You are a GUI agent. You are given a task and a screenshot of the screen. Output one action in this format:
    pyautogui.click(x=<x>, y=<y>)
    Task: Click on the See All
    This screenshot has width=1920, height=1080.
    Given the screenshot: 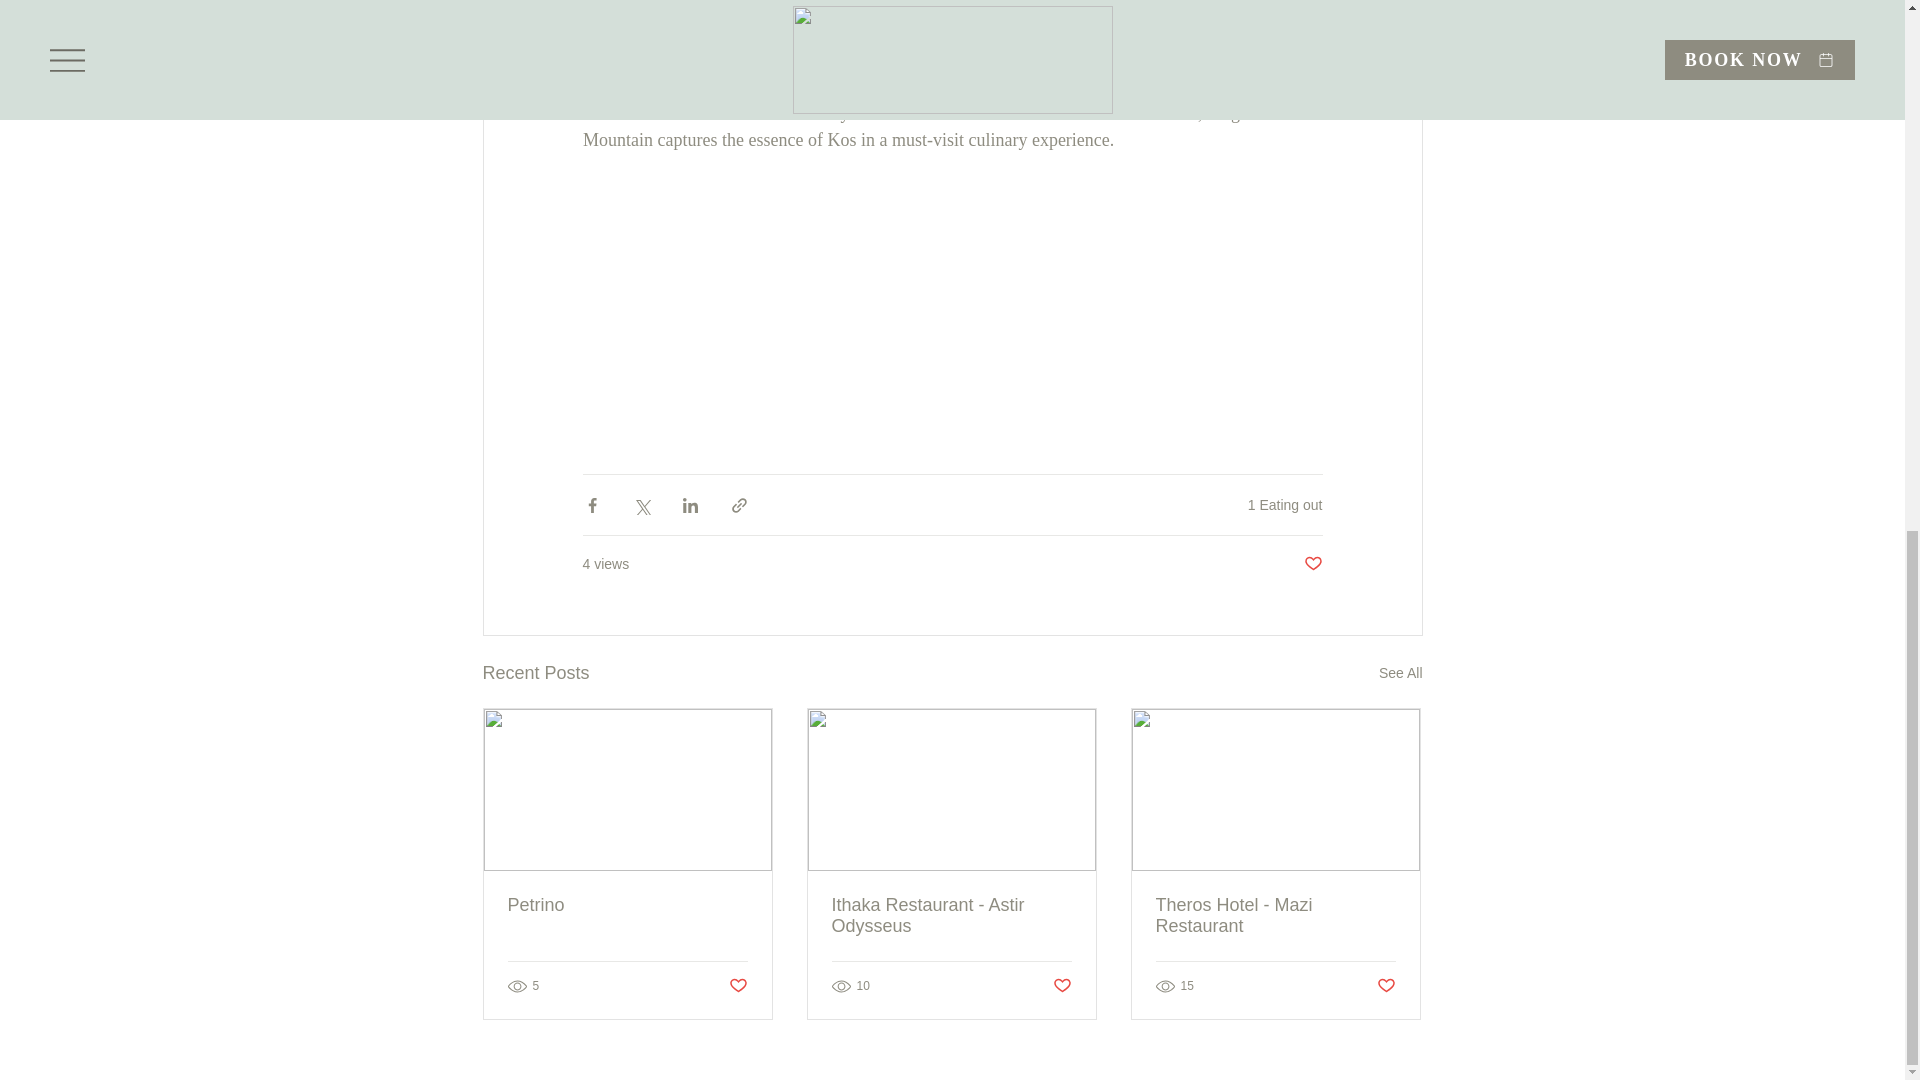 What is the action you would take?
    pyautogui.click(x=1400, y=672)
    